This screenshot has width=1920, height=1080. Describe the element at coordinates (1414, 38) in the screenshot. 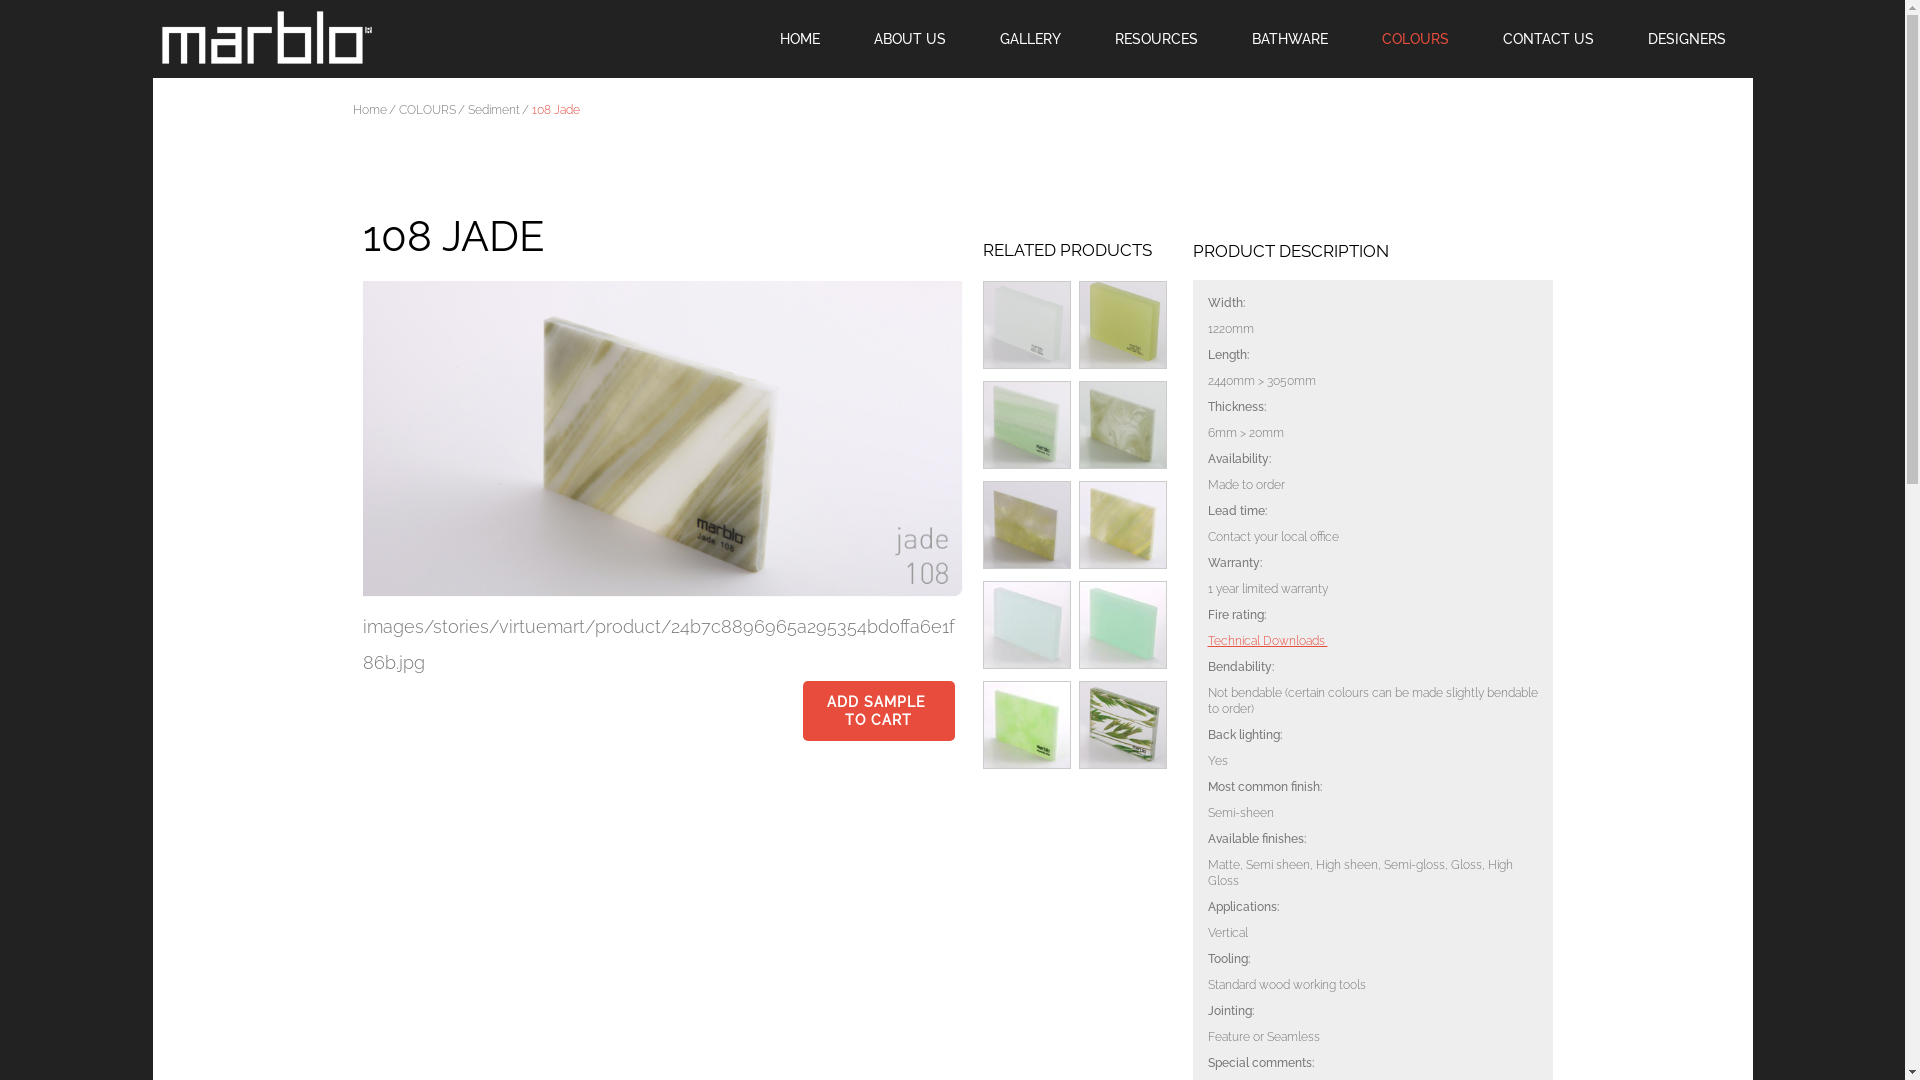

I see `COLOURS` at that location.